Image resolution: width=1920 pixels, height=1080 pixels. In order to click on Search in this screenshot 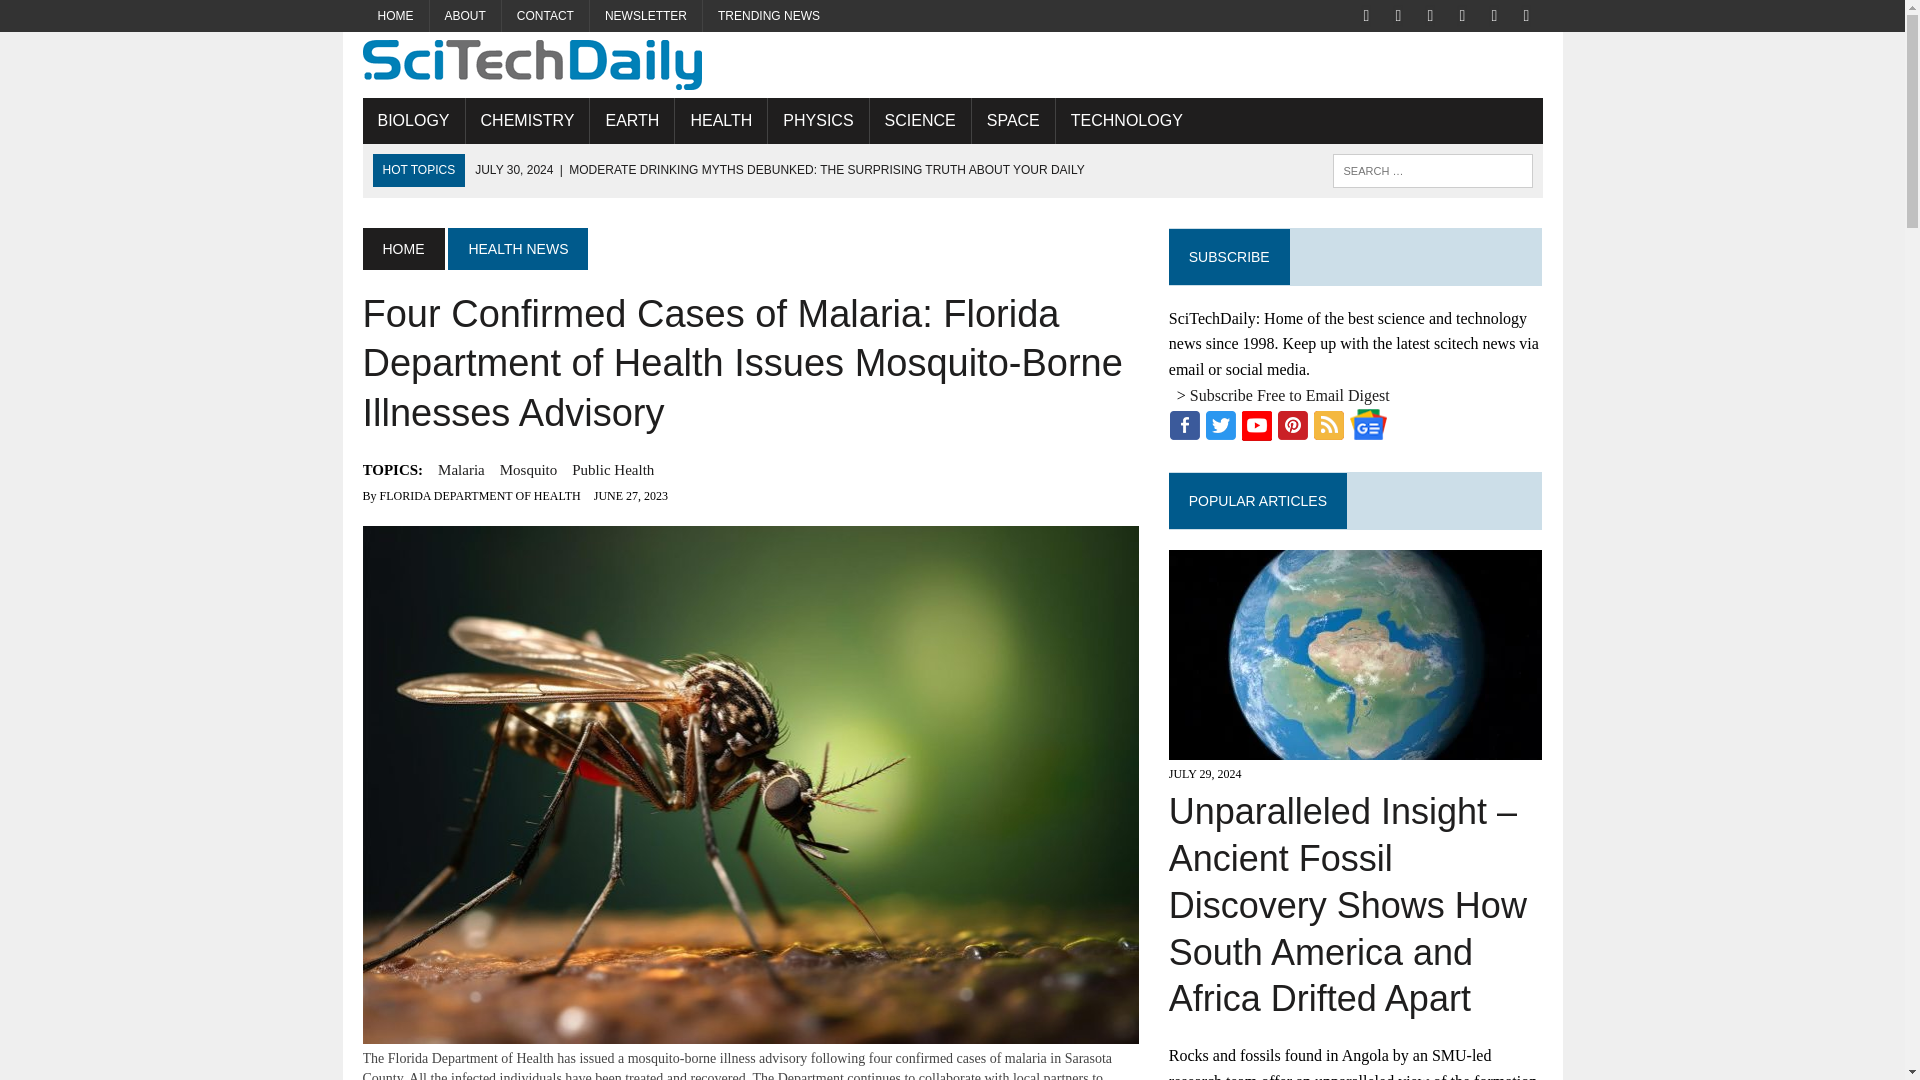, I will do `click(100, 19)`.